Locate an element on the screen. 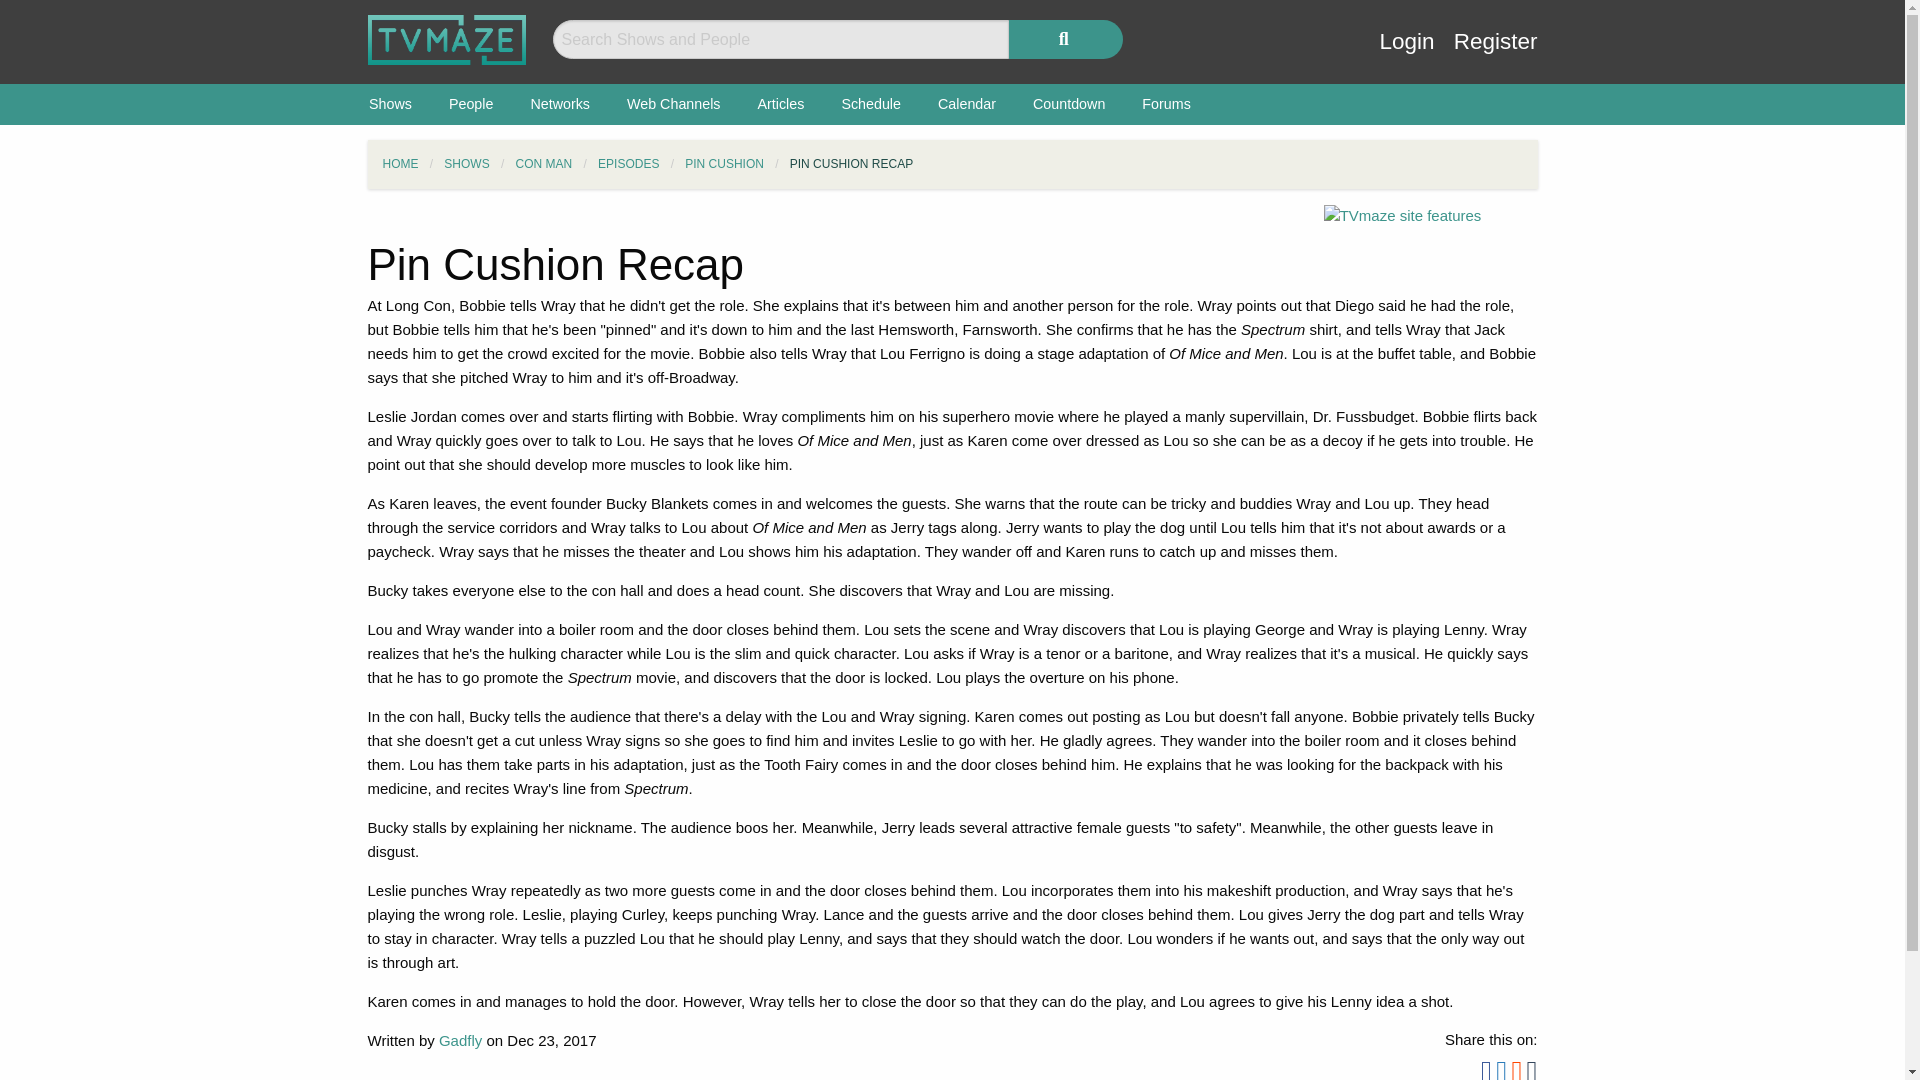 The image size is (1920, 1080). Calendar is located at coordinates (966, 104).